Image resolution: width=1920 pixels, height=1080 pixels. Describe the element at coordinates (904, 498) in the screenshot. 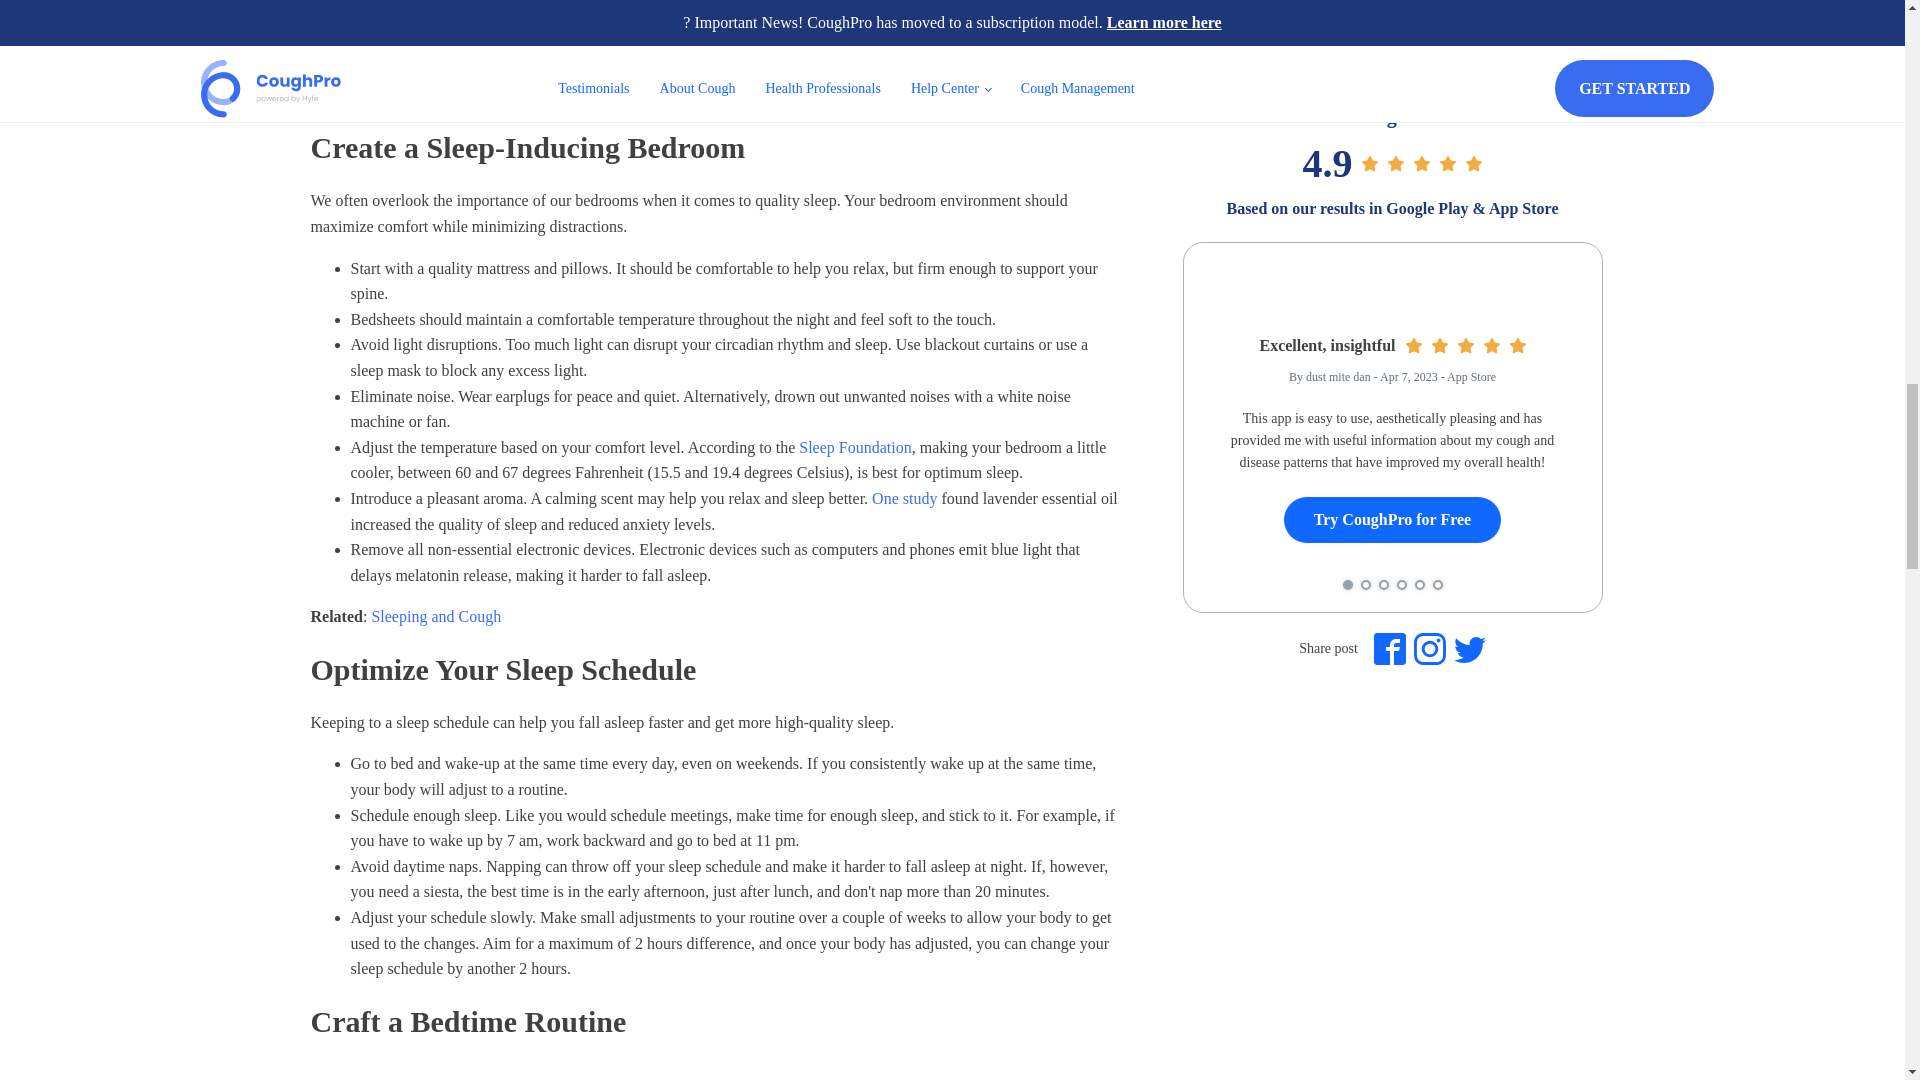

I see `One study` at that location.